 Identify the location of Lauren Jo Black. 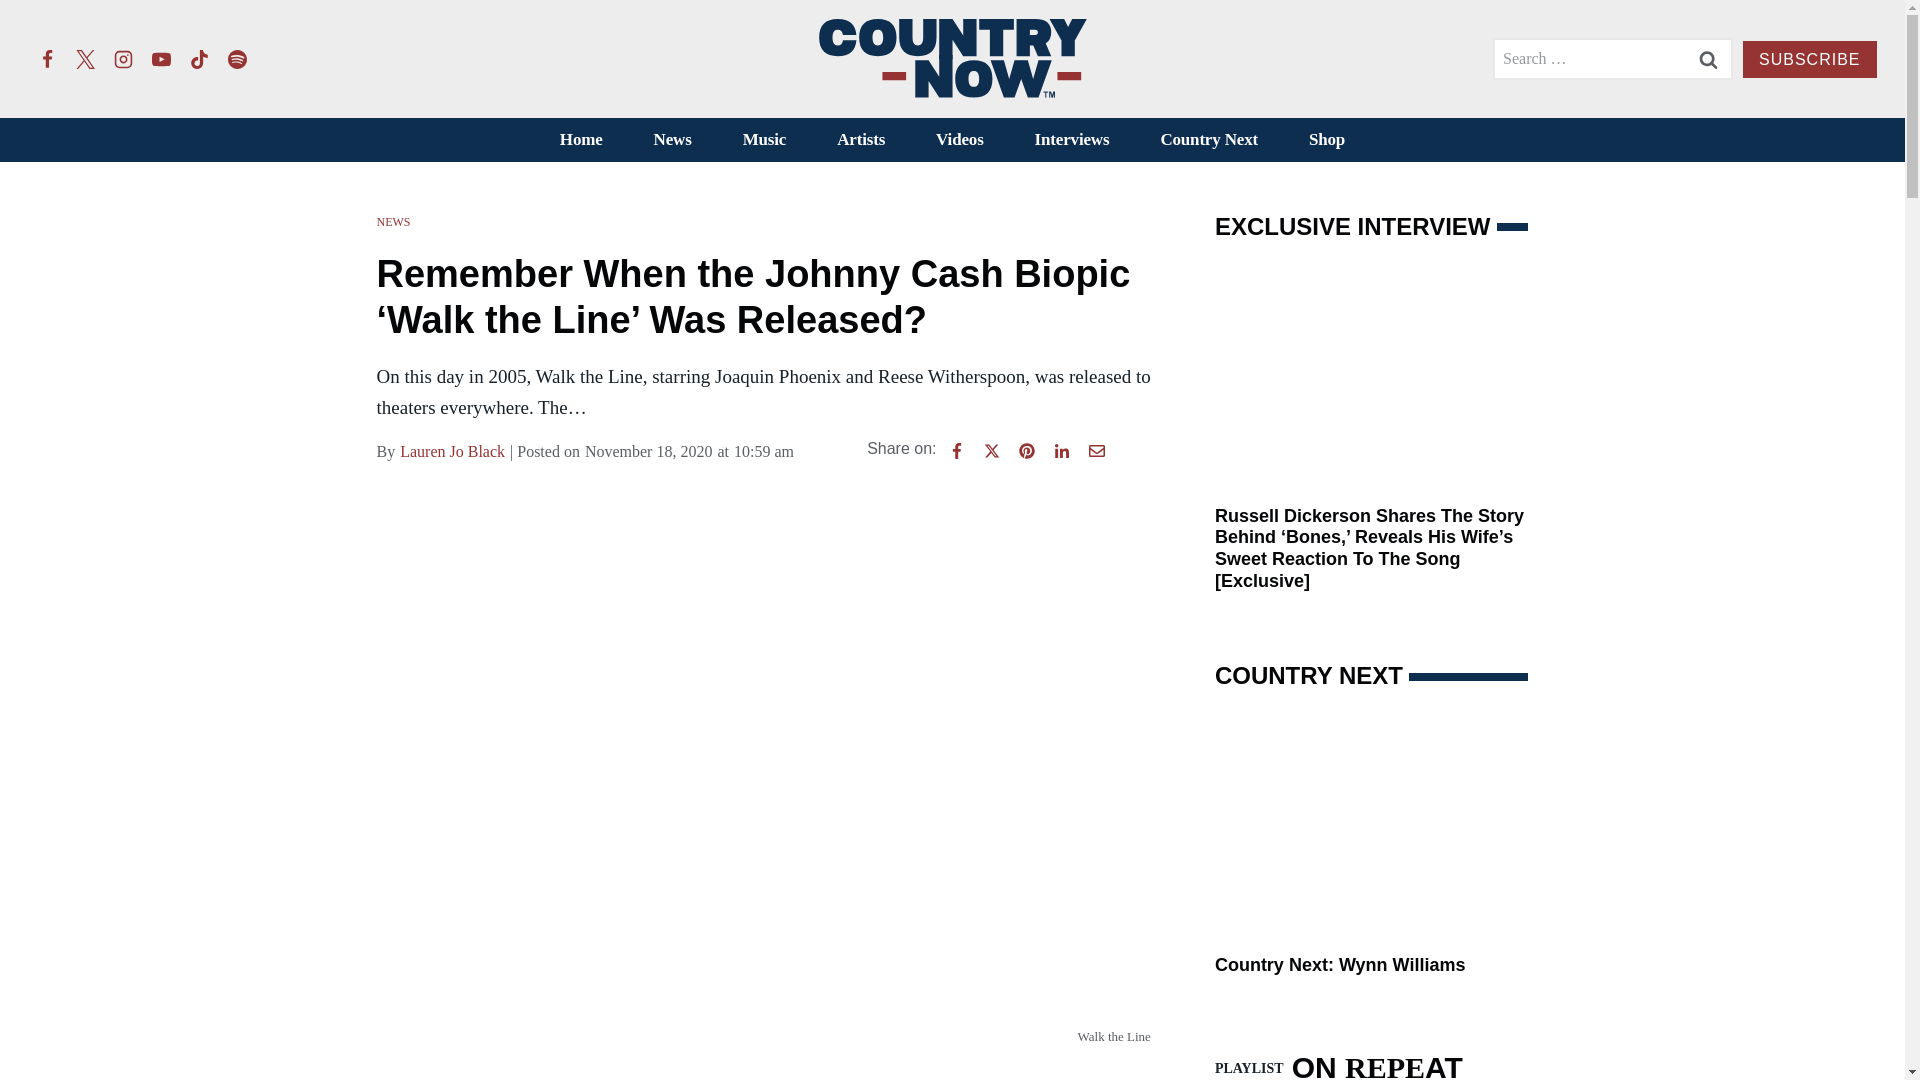
(452, 452).